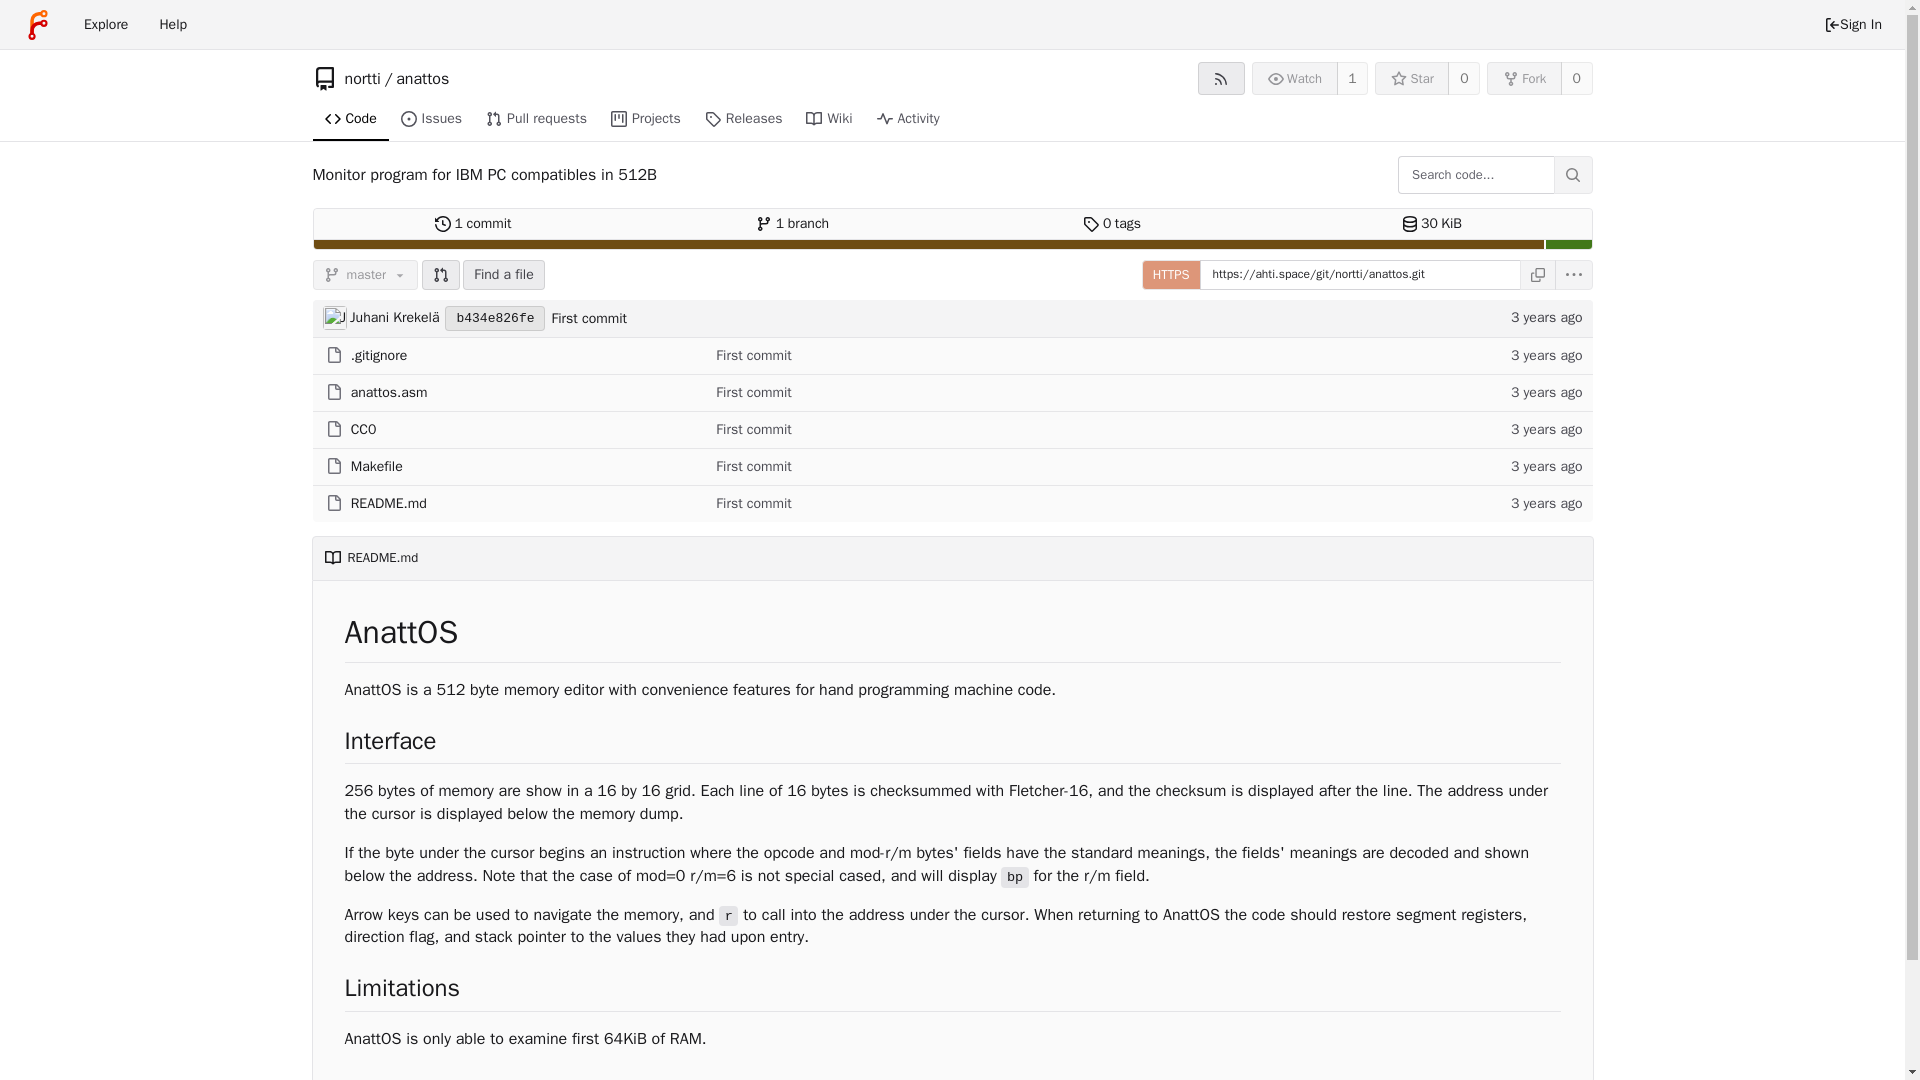  I want to click on README.md, so click(390, 392).